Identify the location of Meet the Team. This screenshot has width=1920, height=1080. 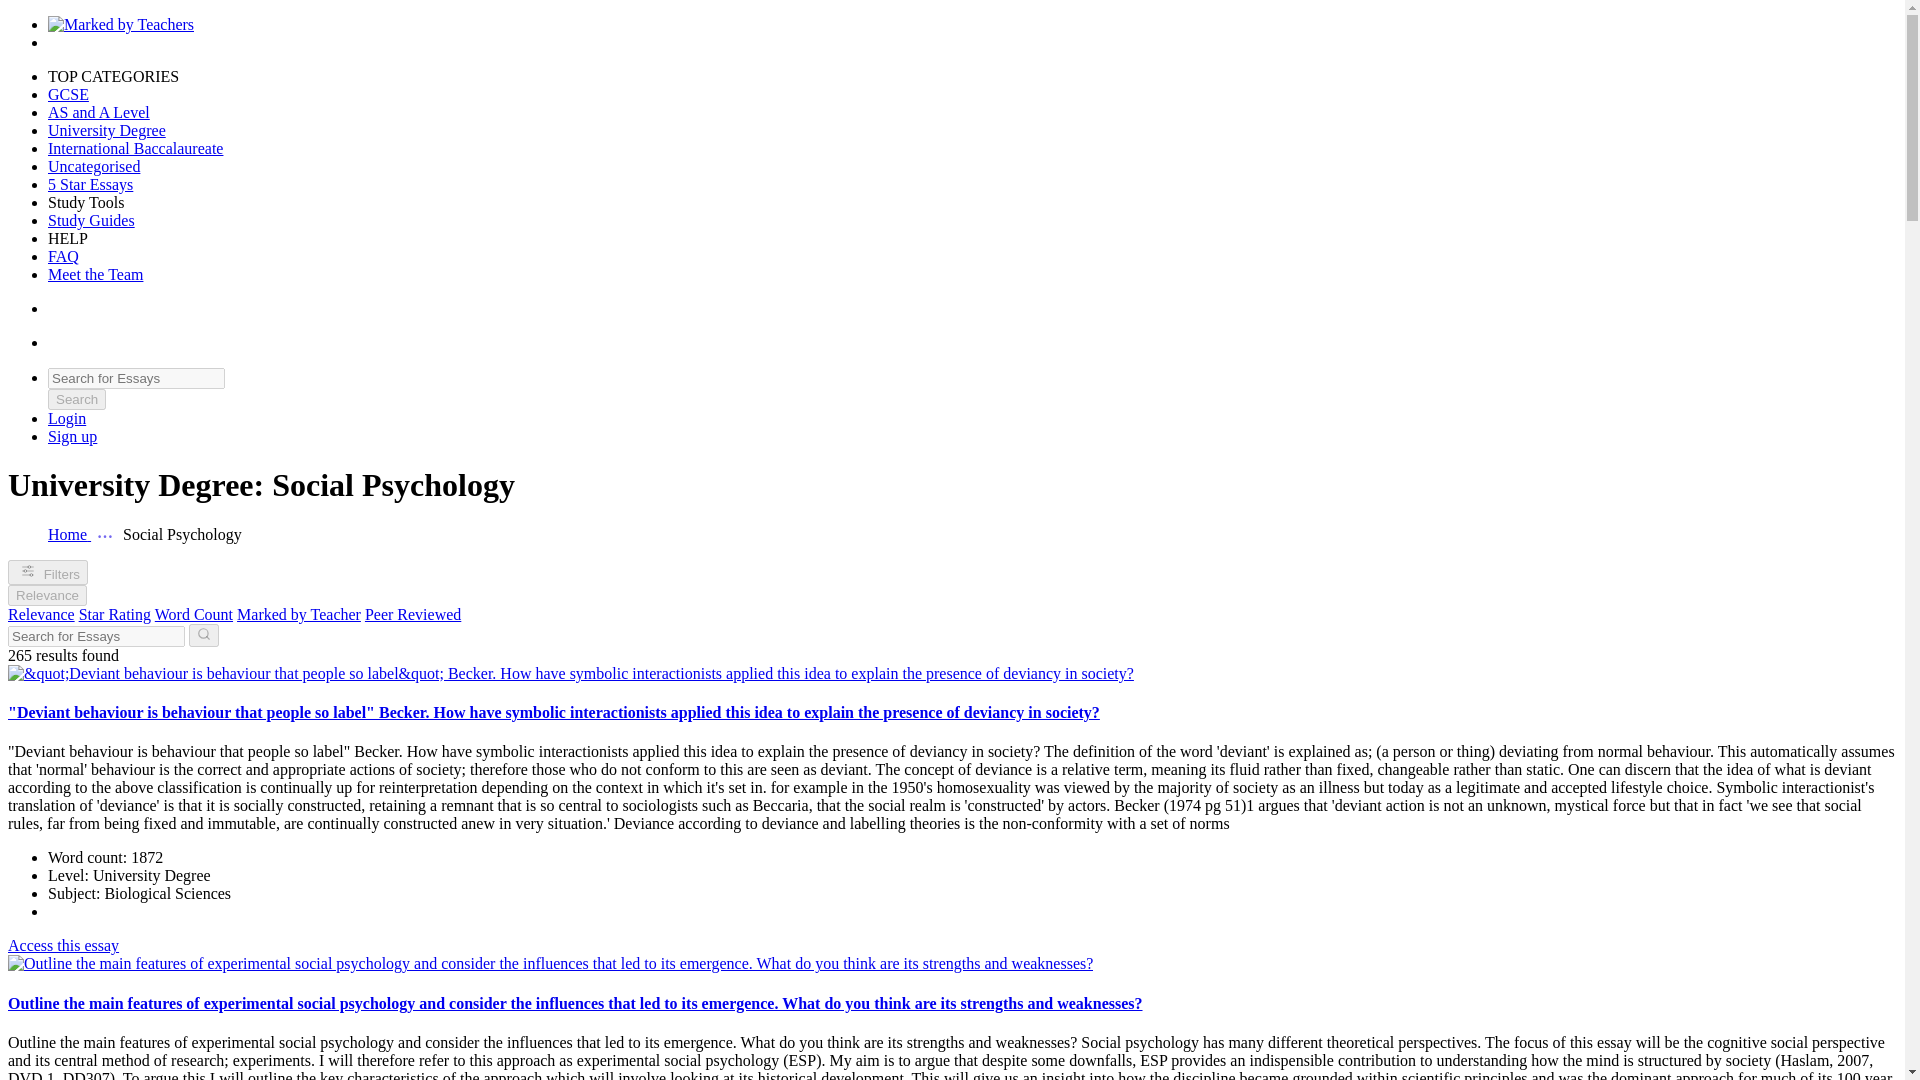
(95, 274).